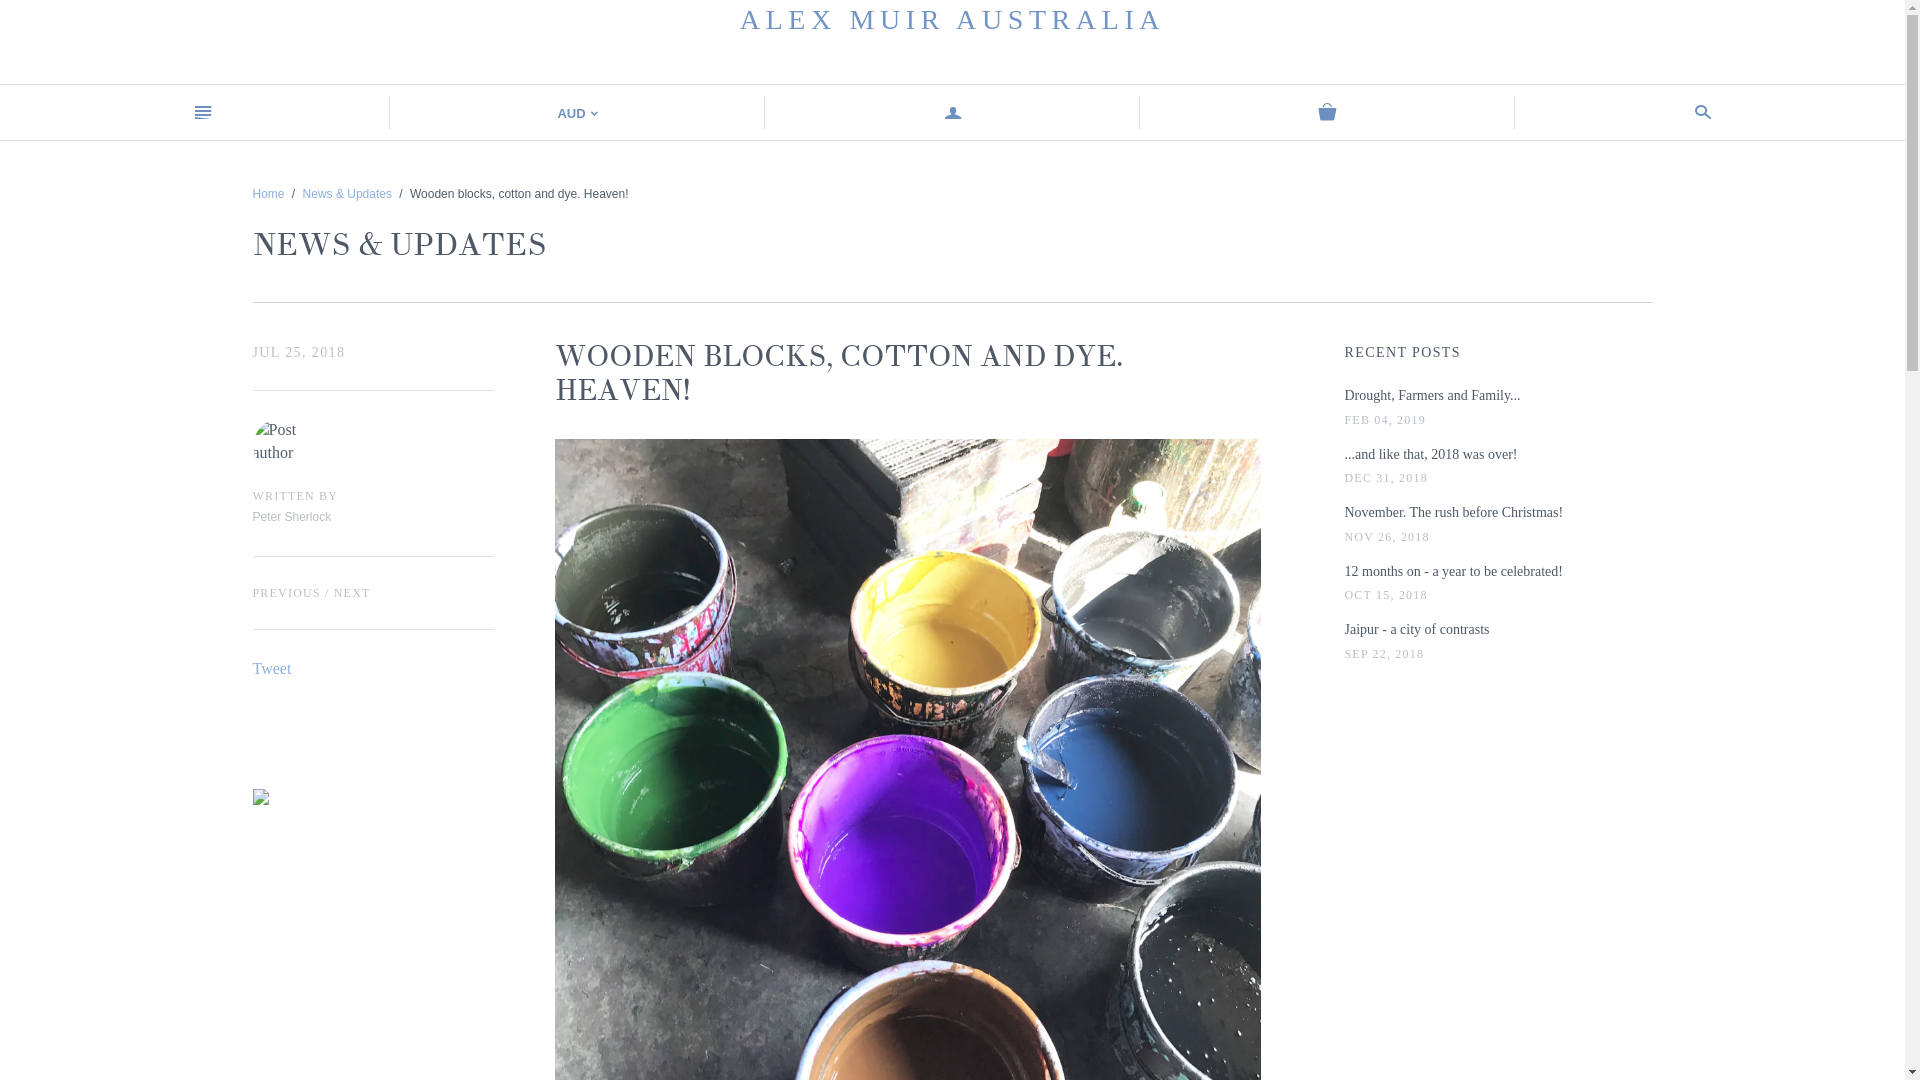  I want to click on ...and like that, 2018 was over!, so click(1430, 455).